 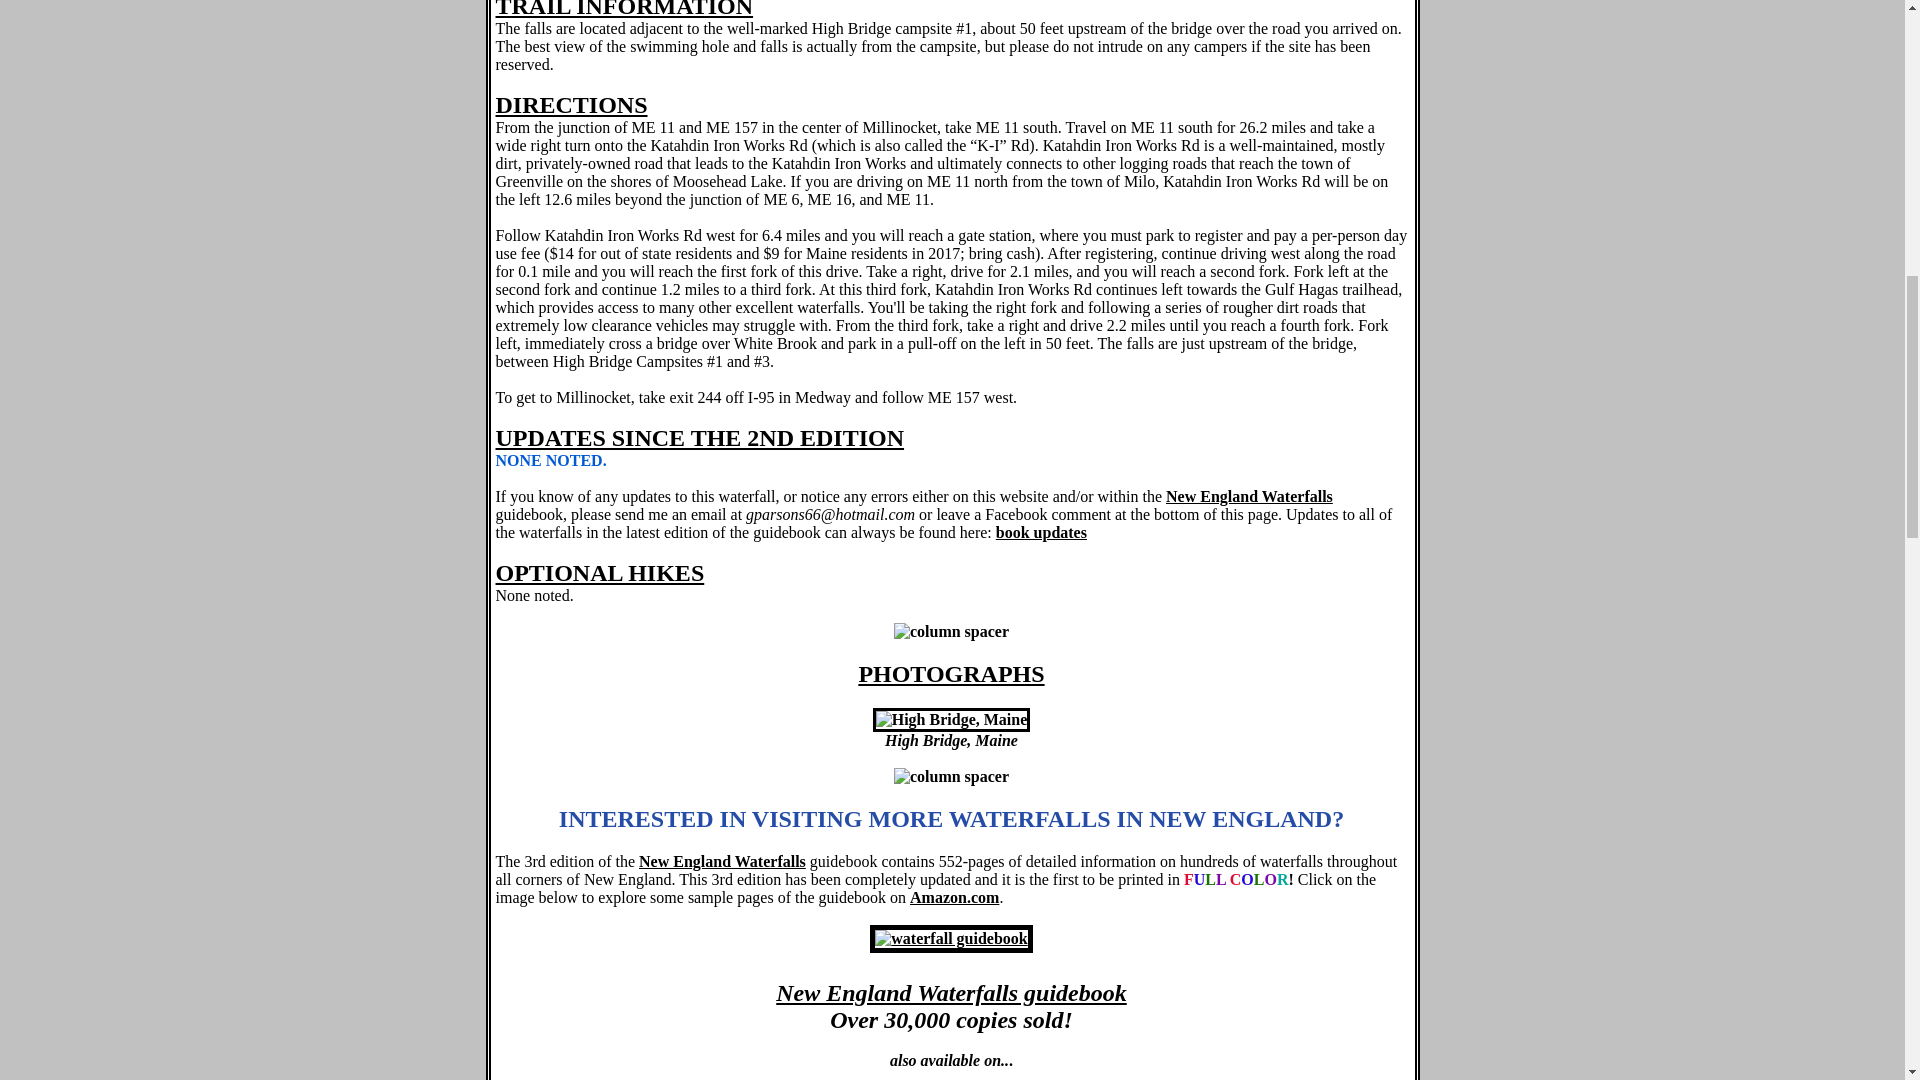 I want to click on New England Waterfalls, so click(x=722, y=862).